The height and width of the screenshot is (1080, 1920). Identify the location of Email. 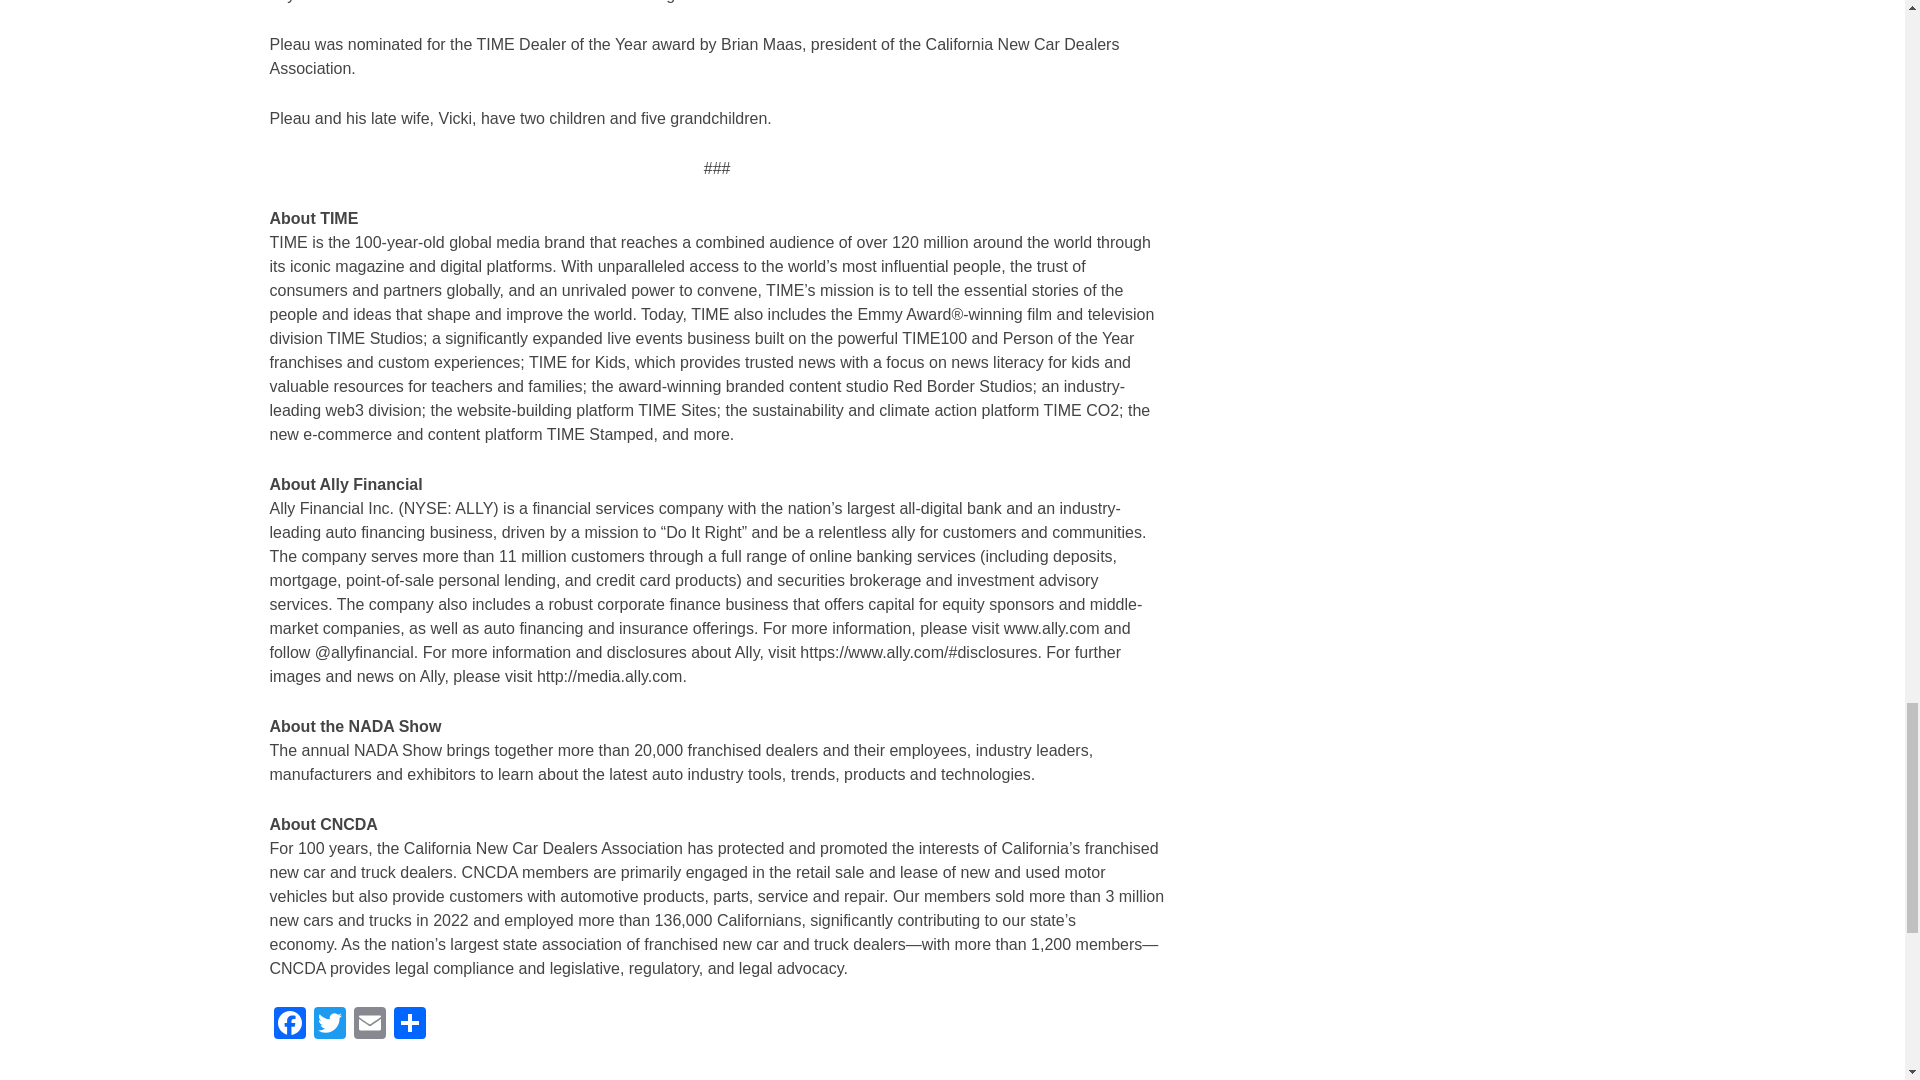
(369, 1025).